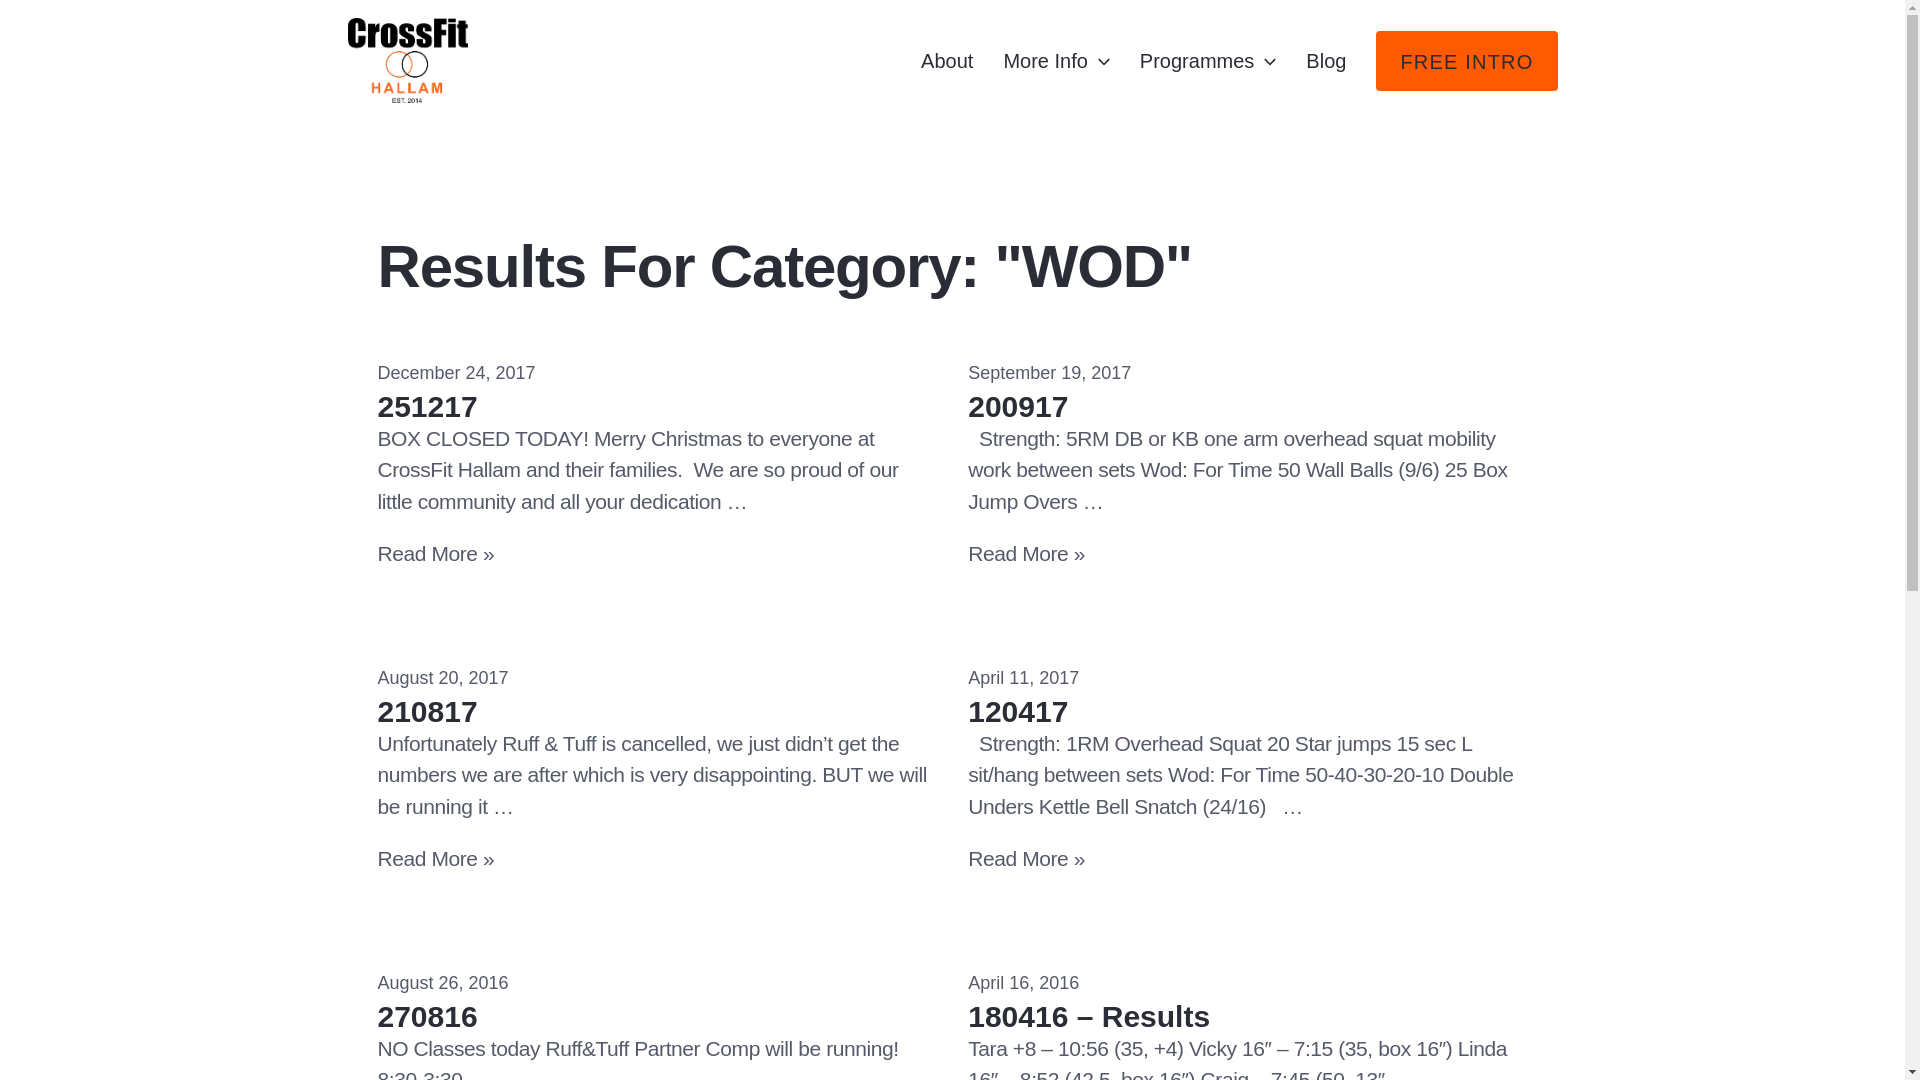 The image size is (1920, 1080). I want to click on August 20, 2017
210817, so click(658, 696).